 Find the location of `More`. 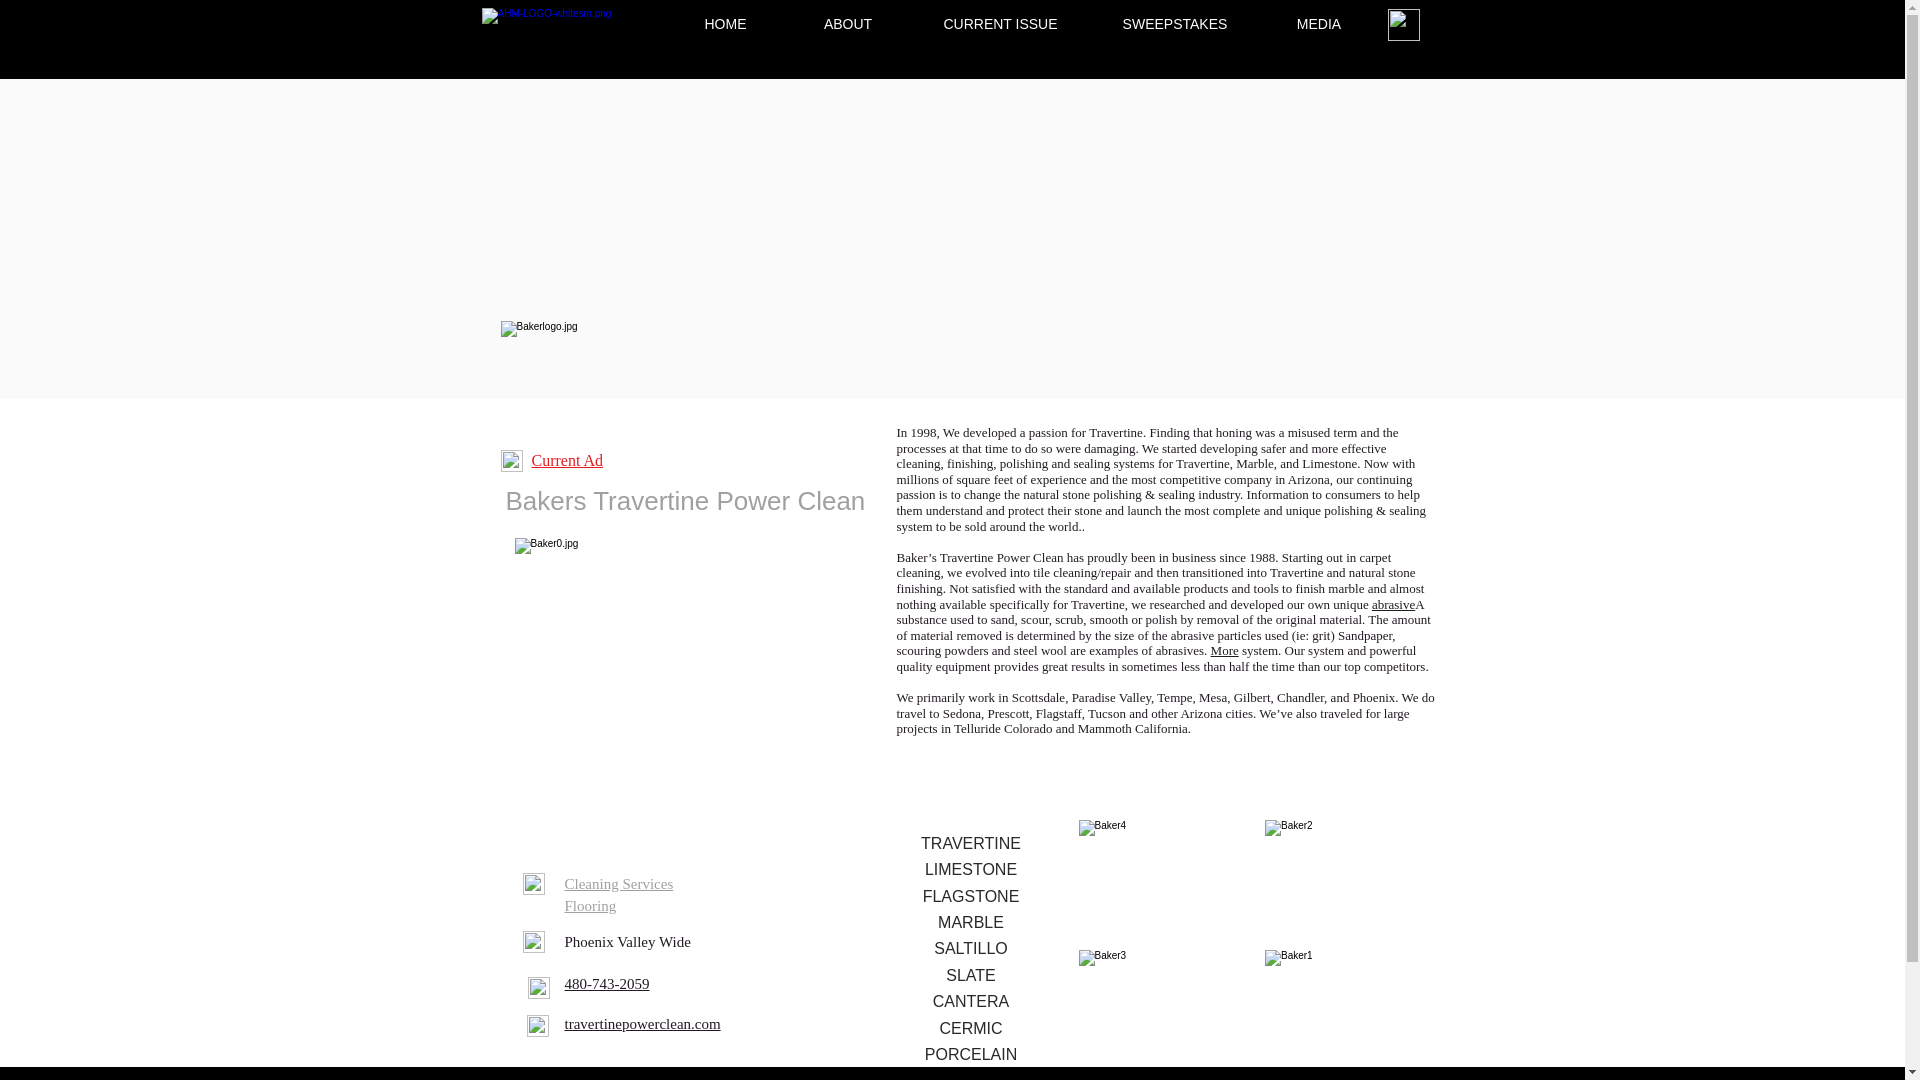

More is located at coordinates (1224, 650).